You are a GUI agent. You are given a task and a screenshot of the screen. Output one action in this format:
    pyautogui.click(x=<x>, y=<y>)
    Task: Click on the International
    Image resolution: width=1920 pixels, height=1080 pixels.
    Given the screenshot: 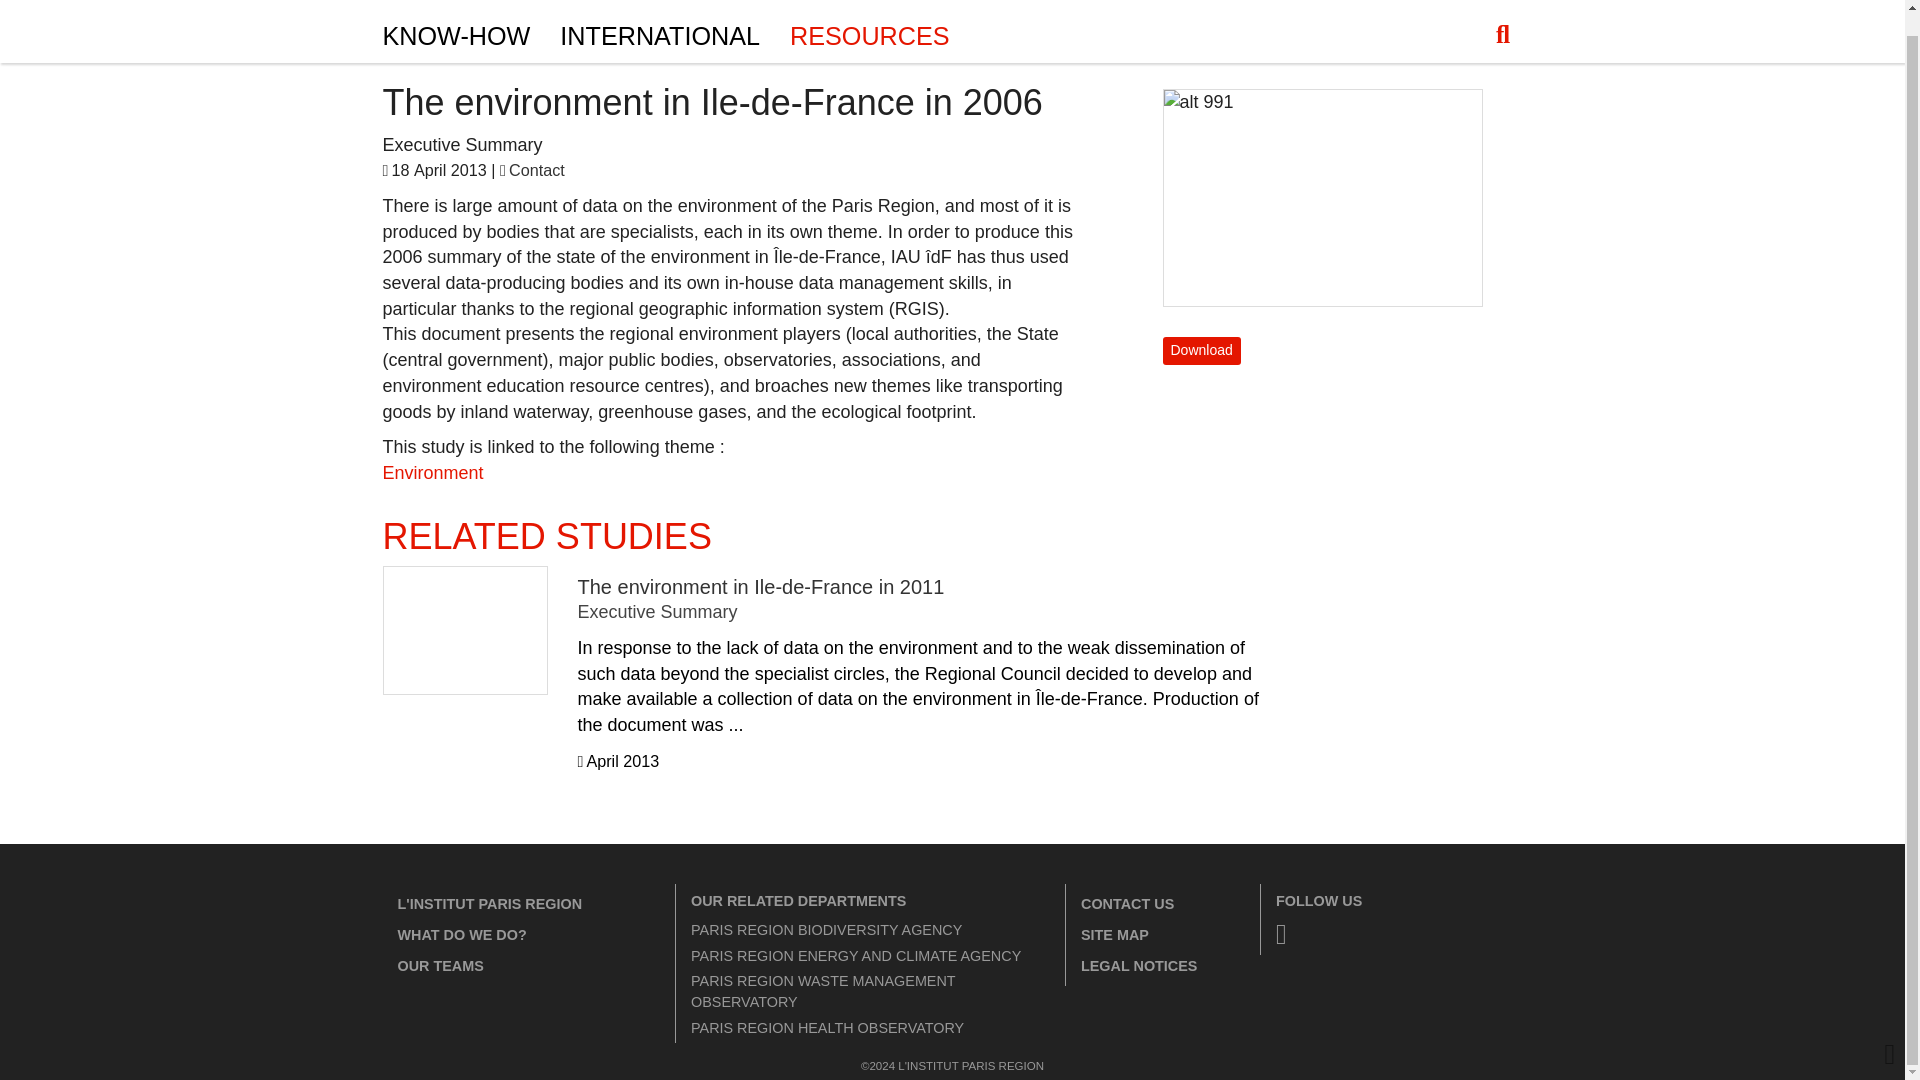 What is the action you would take?
    pyautogui.click(x=660, y=33)
    